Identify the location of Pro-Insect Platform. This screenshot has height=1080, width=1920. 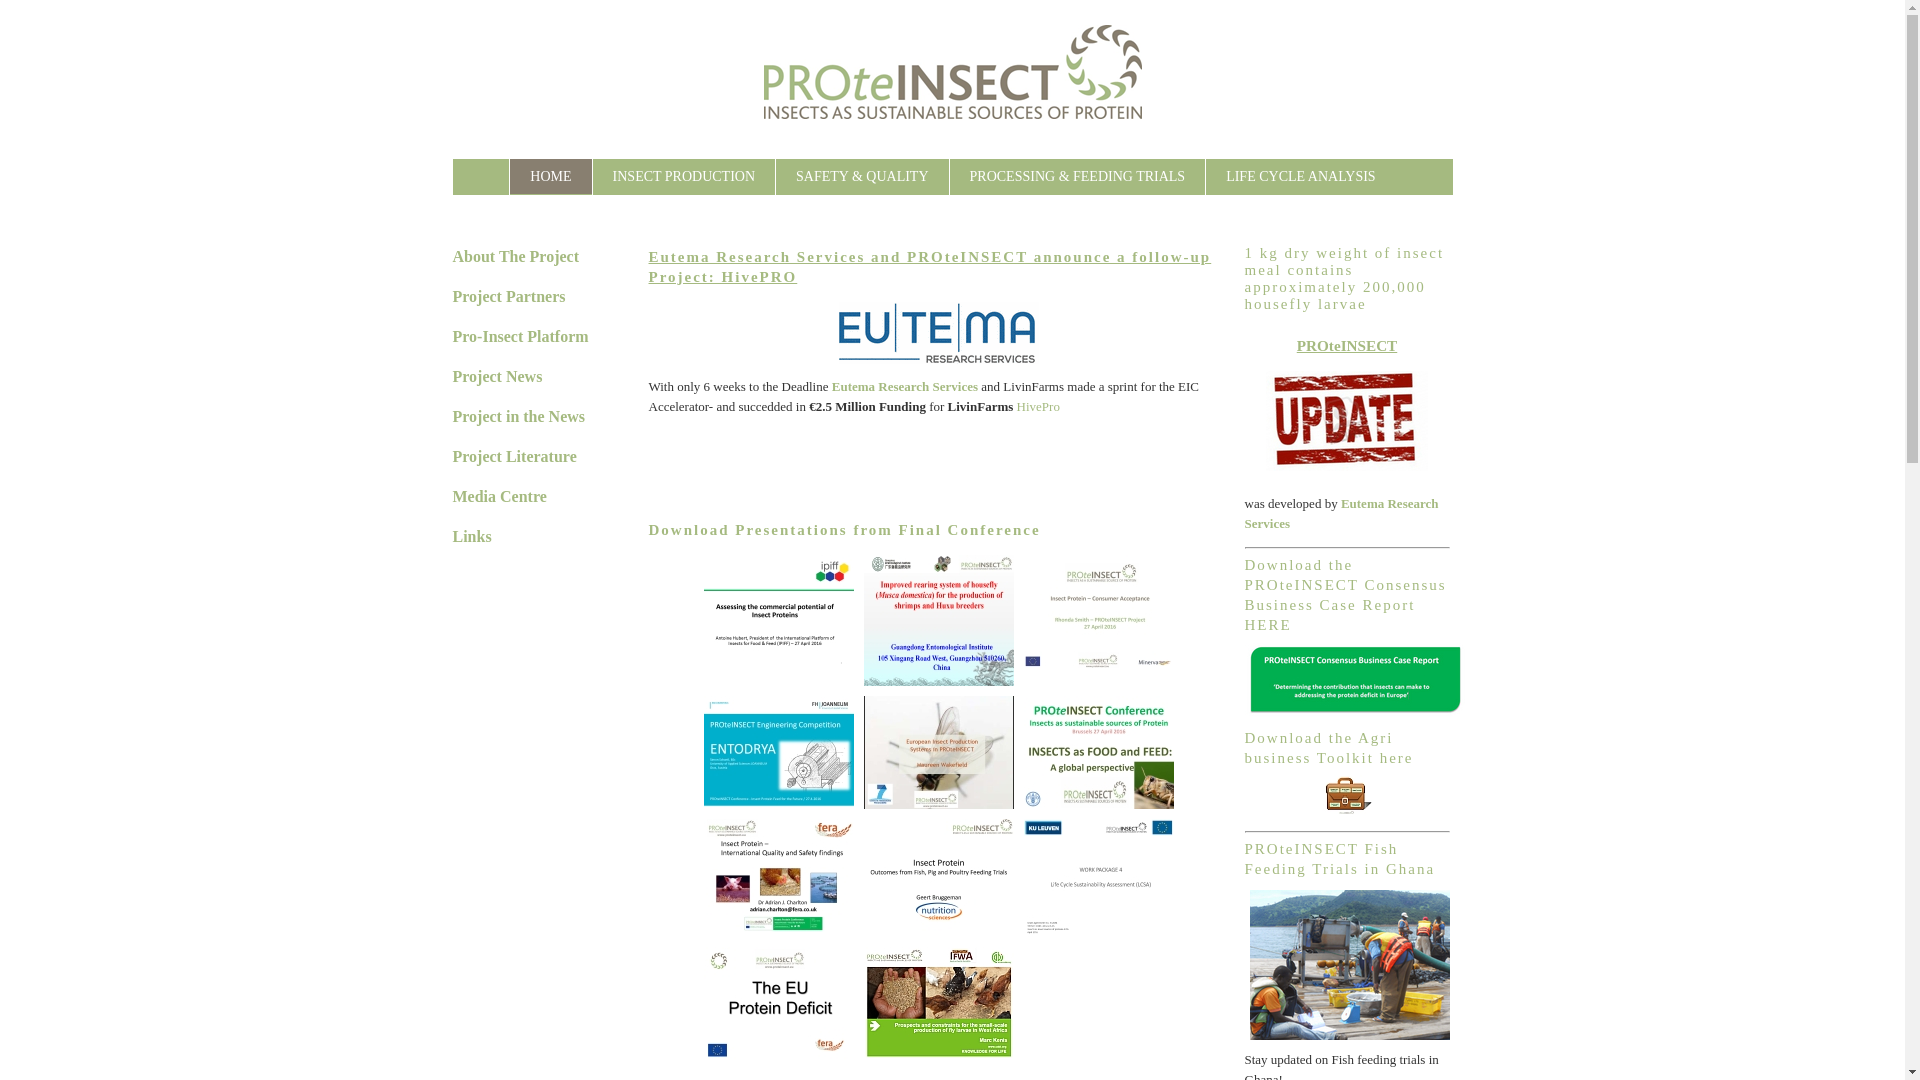
(519, 336).